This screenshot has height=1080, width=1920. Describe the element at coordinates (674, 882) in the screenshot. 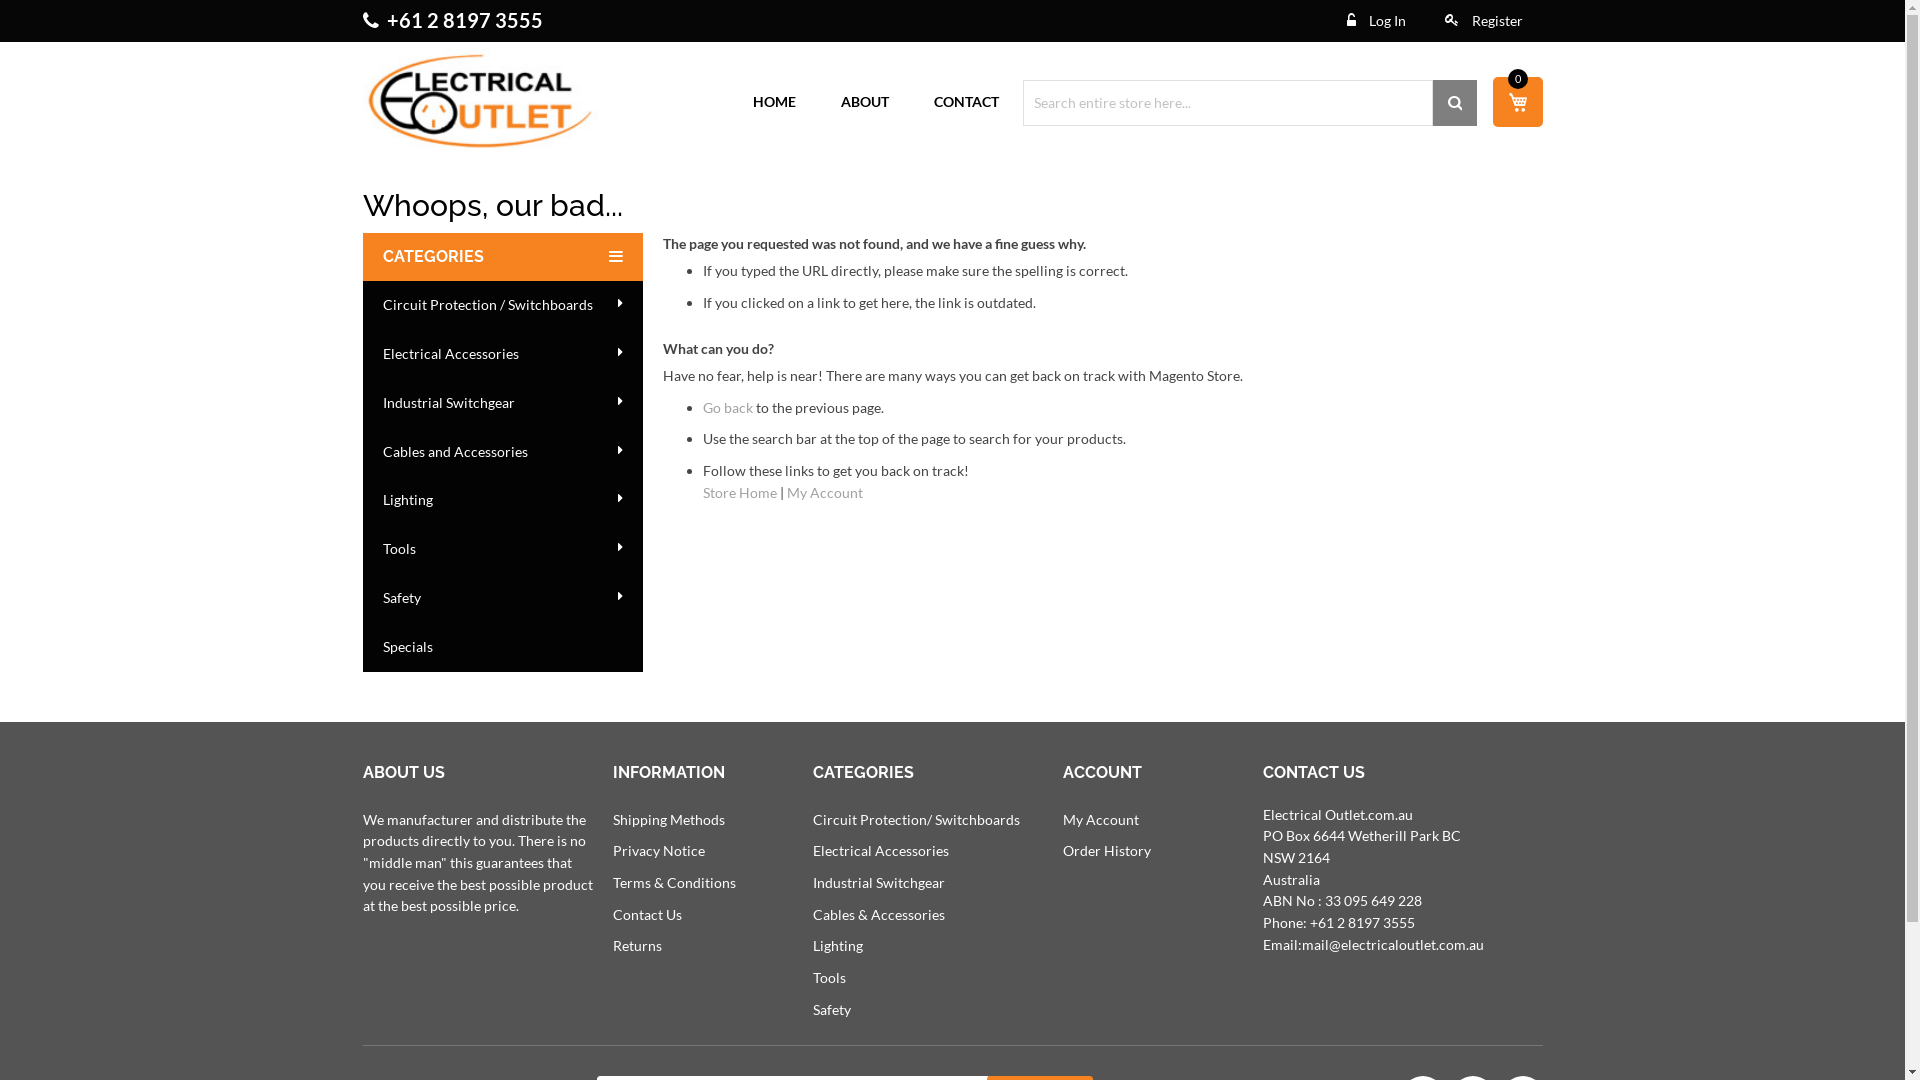

I see `Terms & Conditions` at that location.